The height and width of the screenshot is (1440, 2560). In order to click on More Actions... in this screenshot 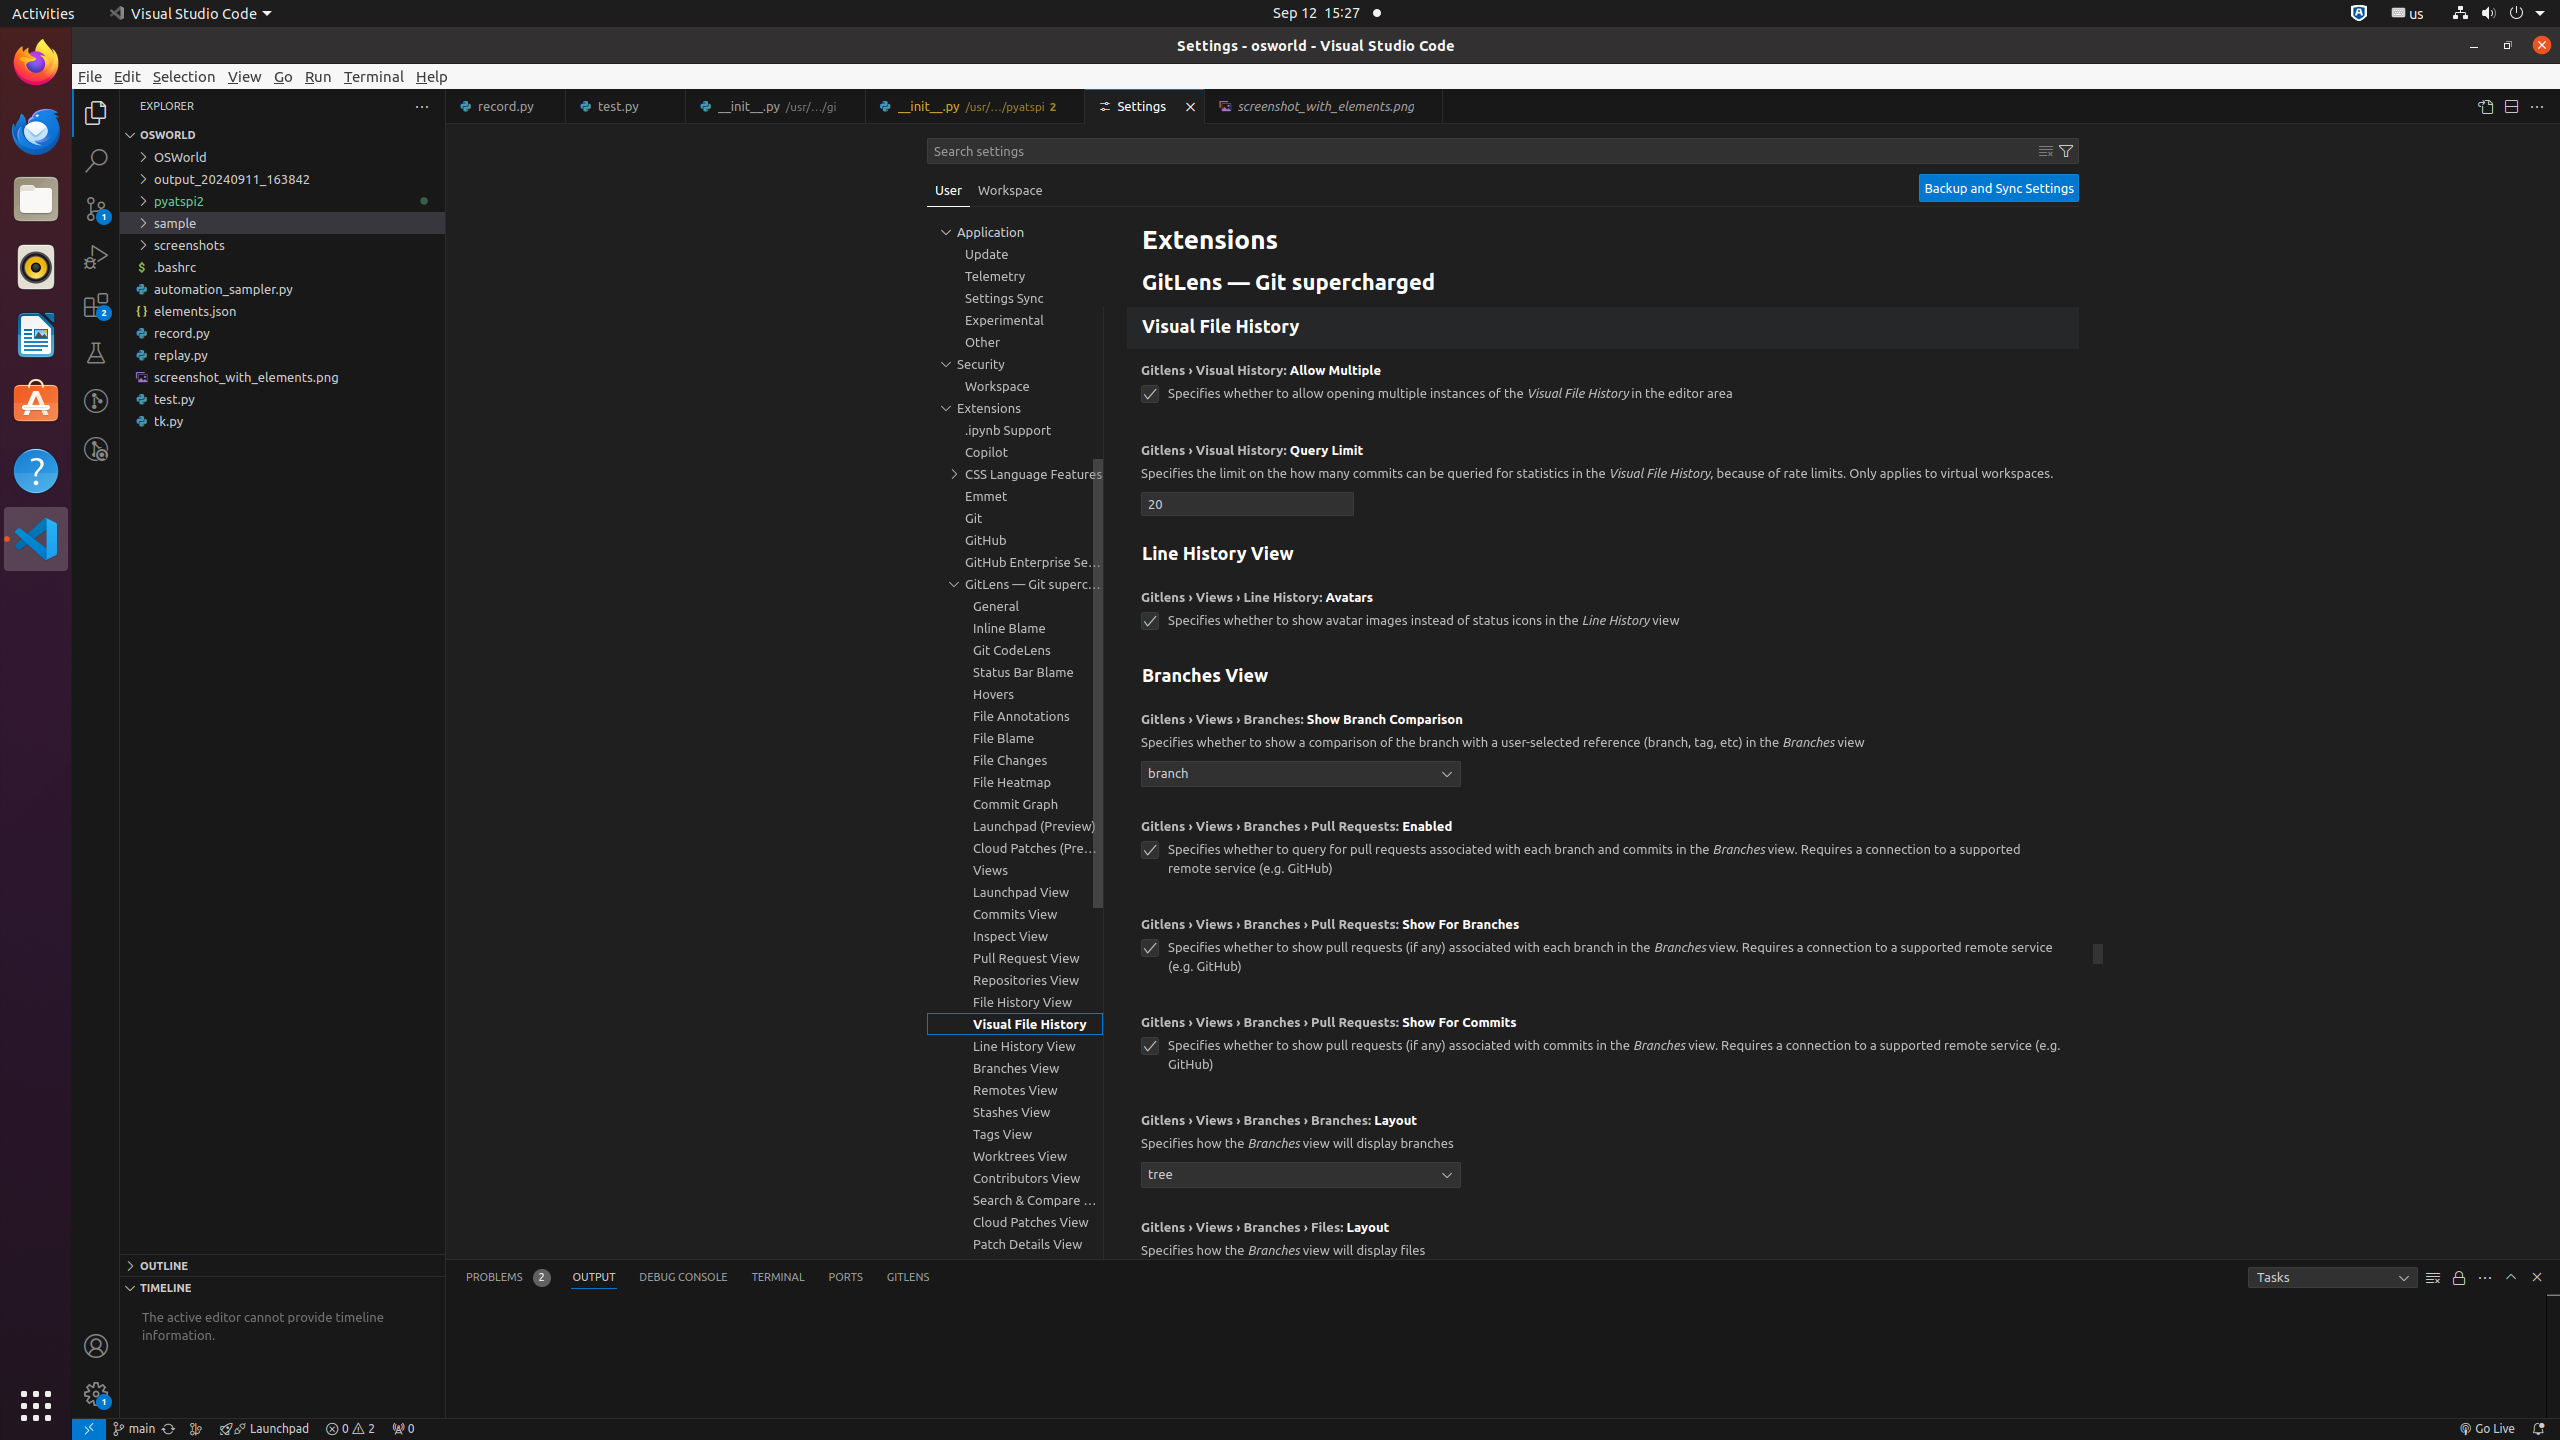, I will do `click(2537, 106)`.